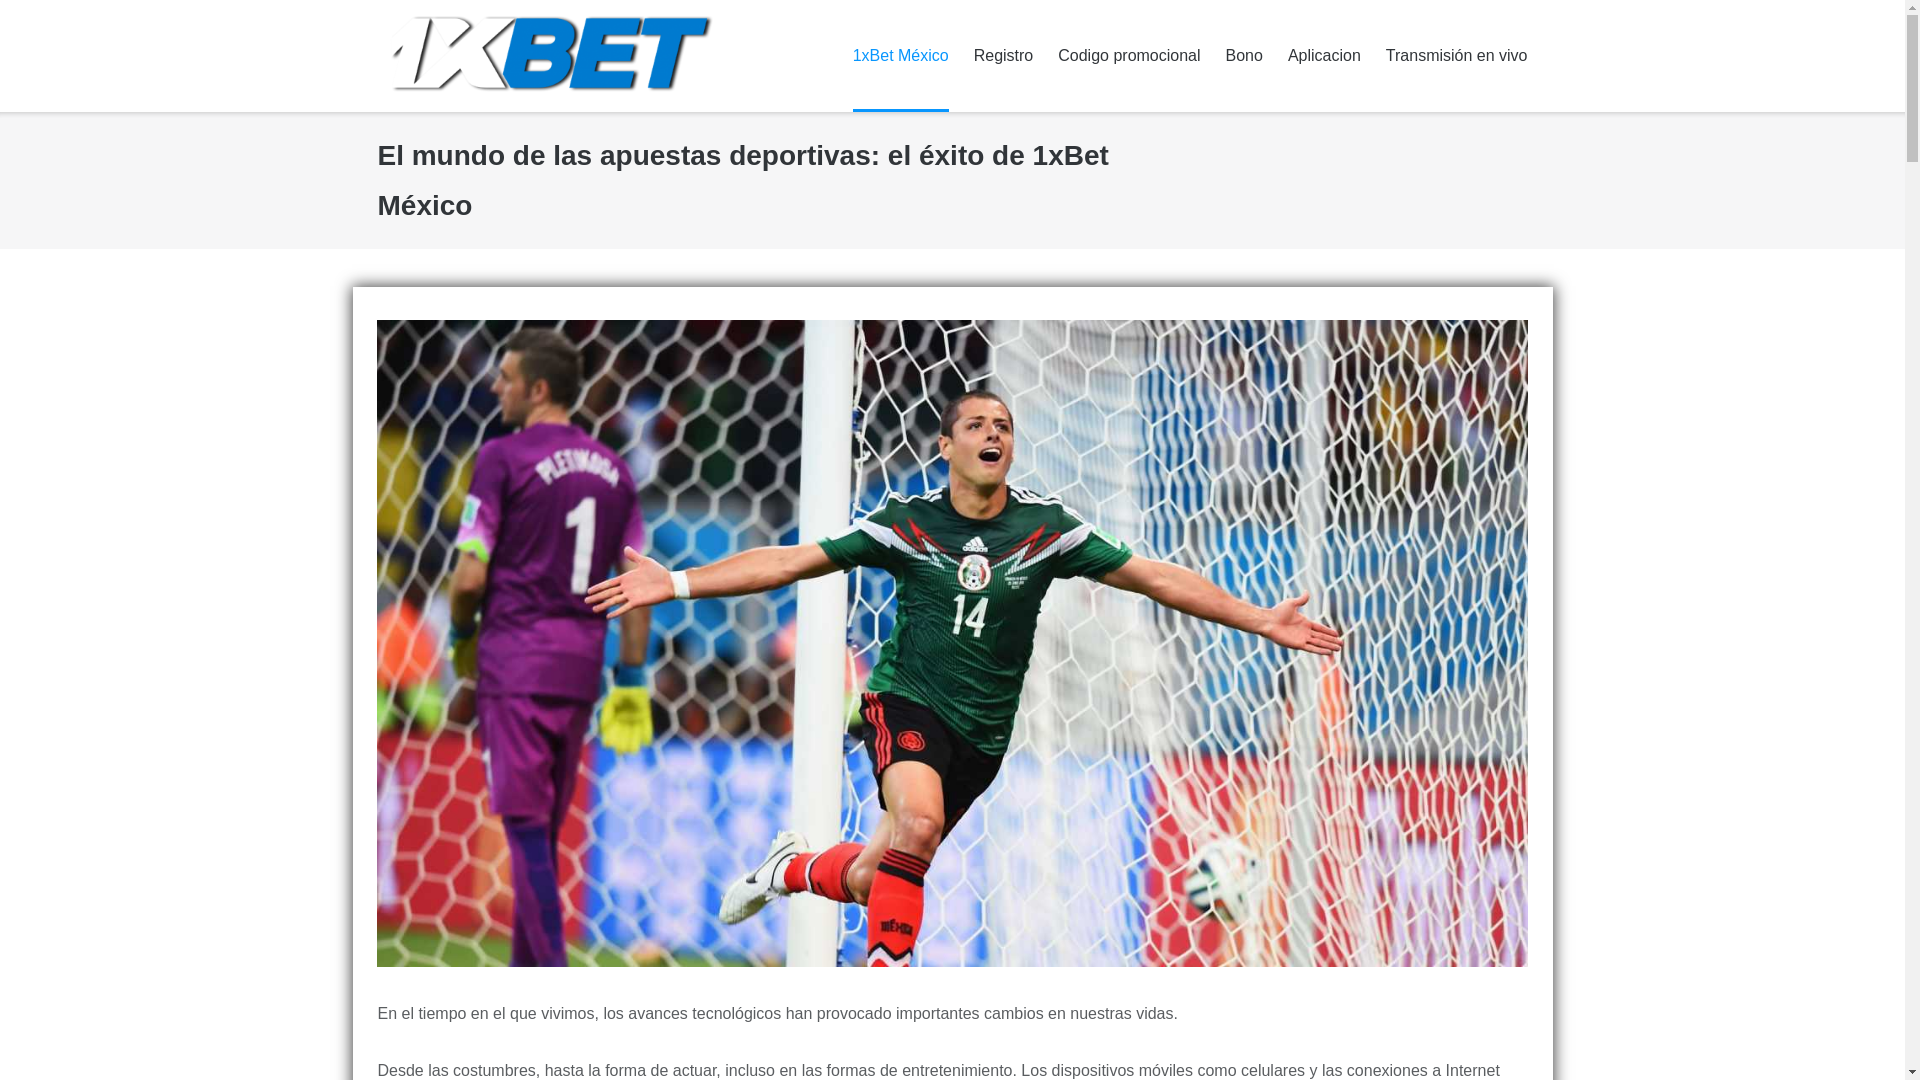  Describe the element at coordinates (1324, 56) in the screenshot. I see `Aplicacion` at that location.